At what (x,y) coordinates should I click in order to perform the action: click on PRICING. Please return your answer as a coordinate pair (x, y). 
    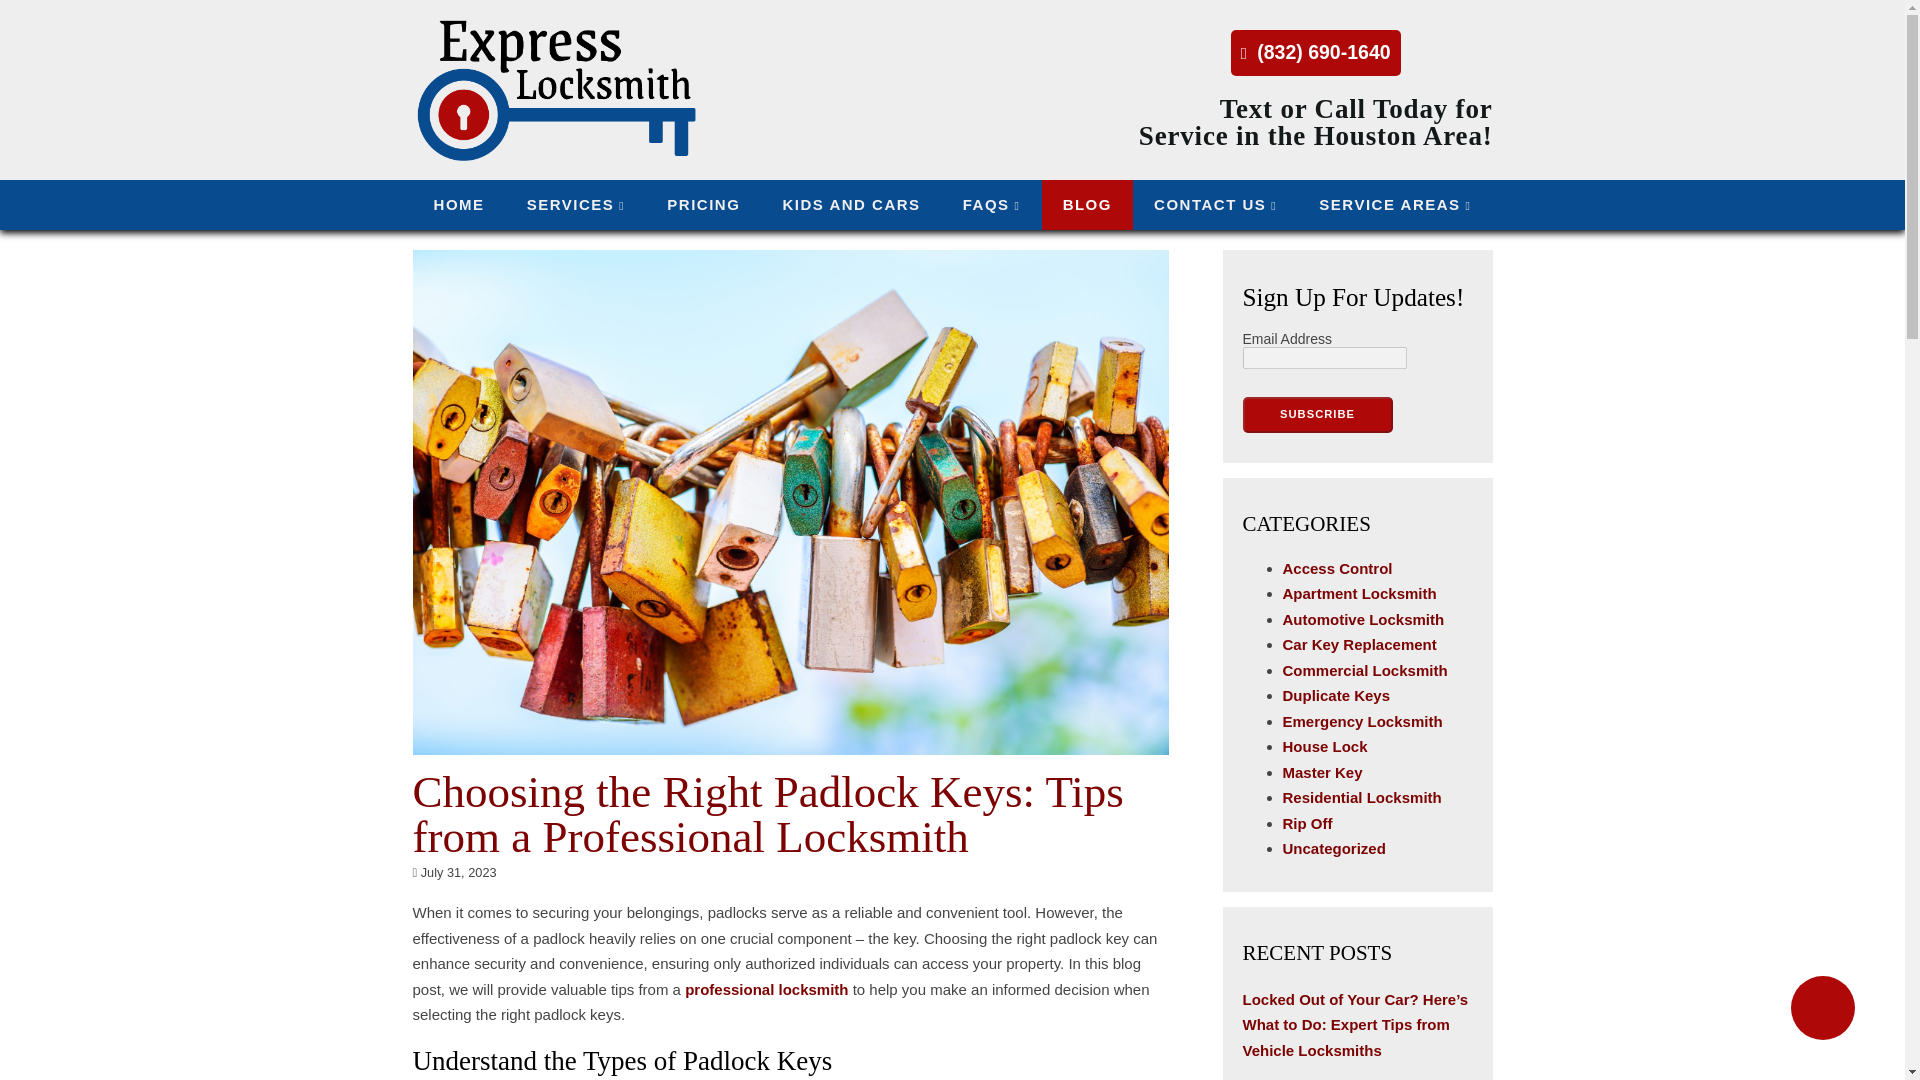
    Looking at the image, I should click on (702, 205).